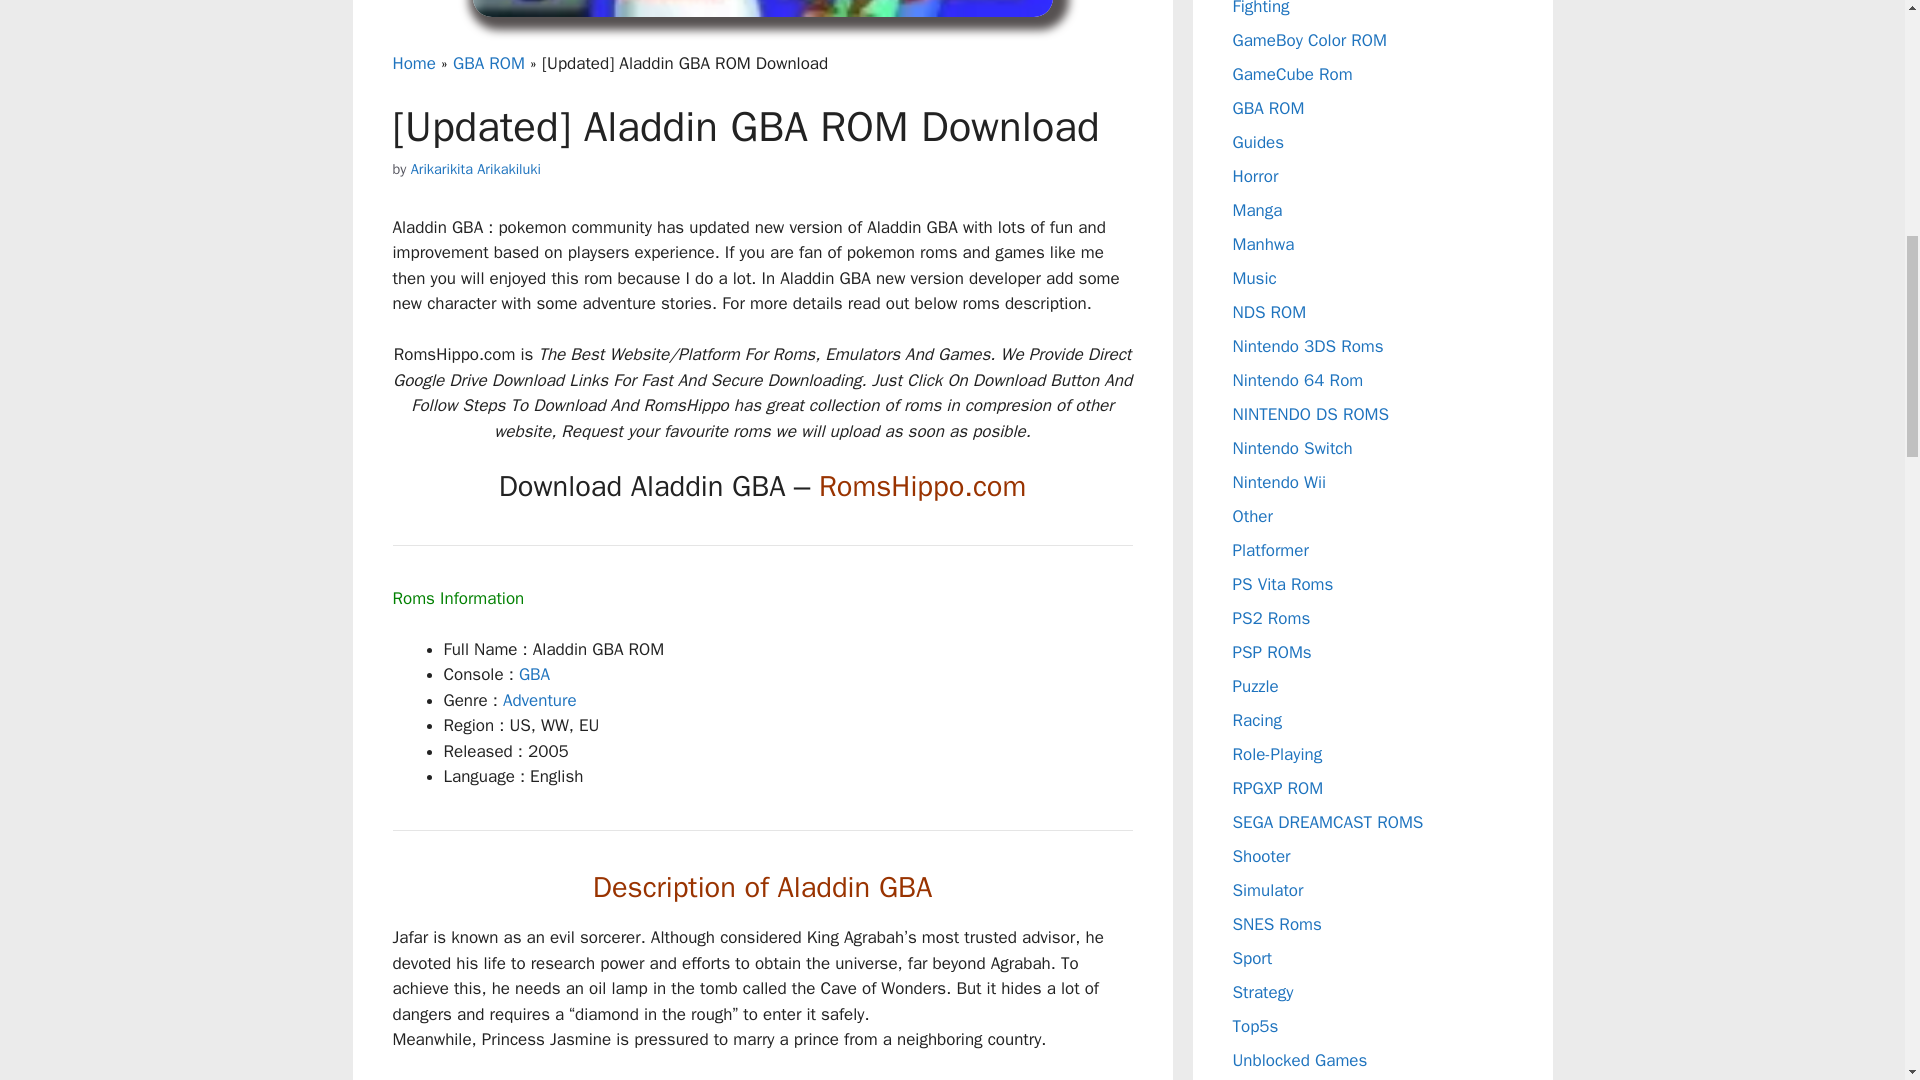 The width and height of the screenshot is (1920, 1080). I want to click on Scroll back to top, so click(1855, 949).